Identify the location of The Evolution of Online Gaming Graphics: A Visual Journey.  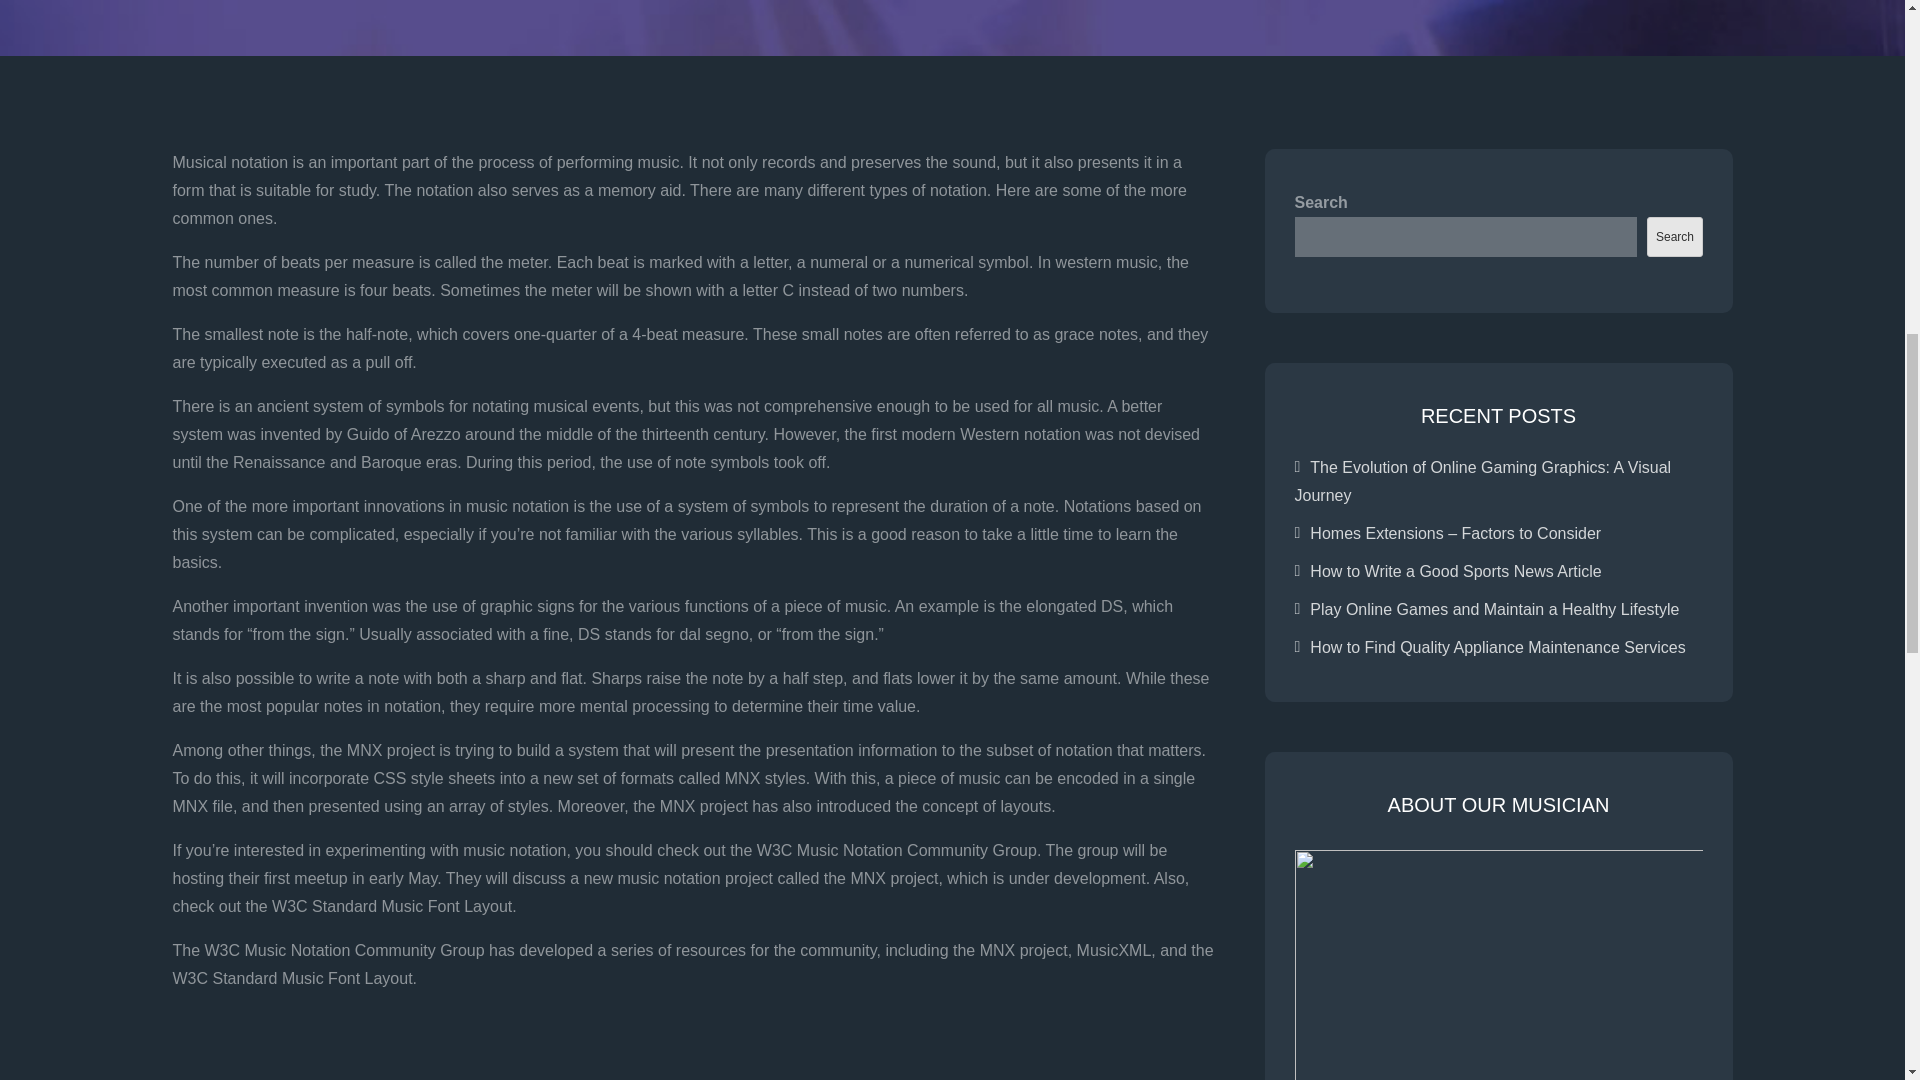
(1482, 482).